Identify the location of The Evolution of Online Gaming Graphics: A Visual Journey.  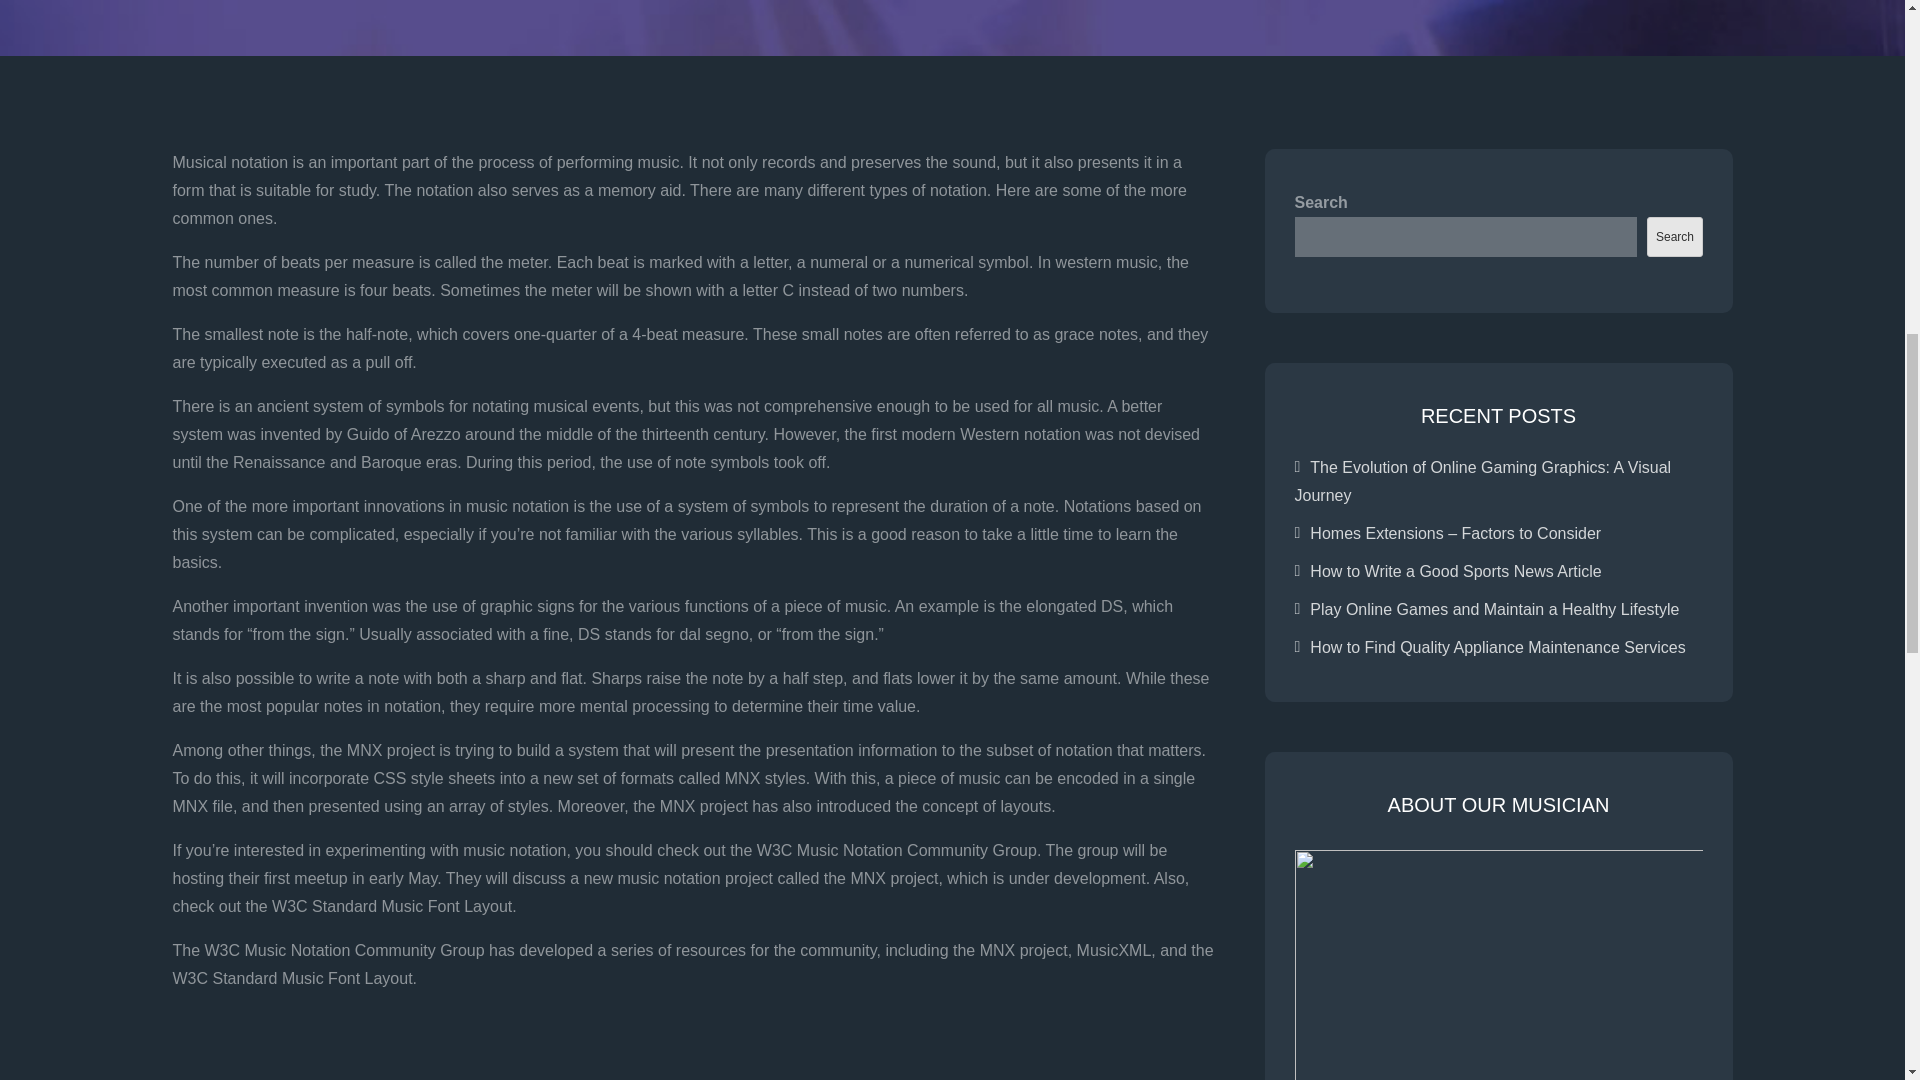
(1482, 482).